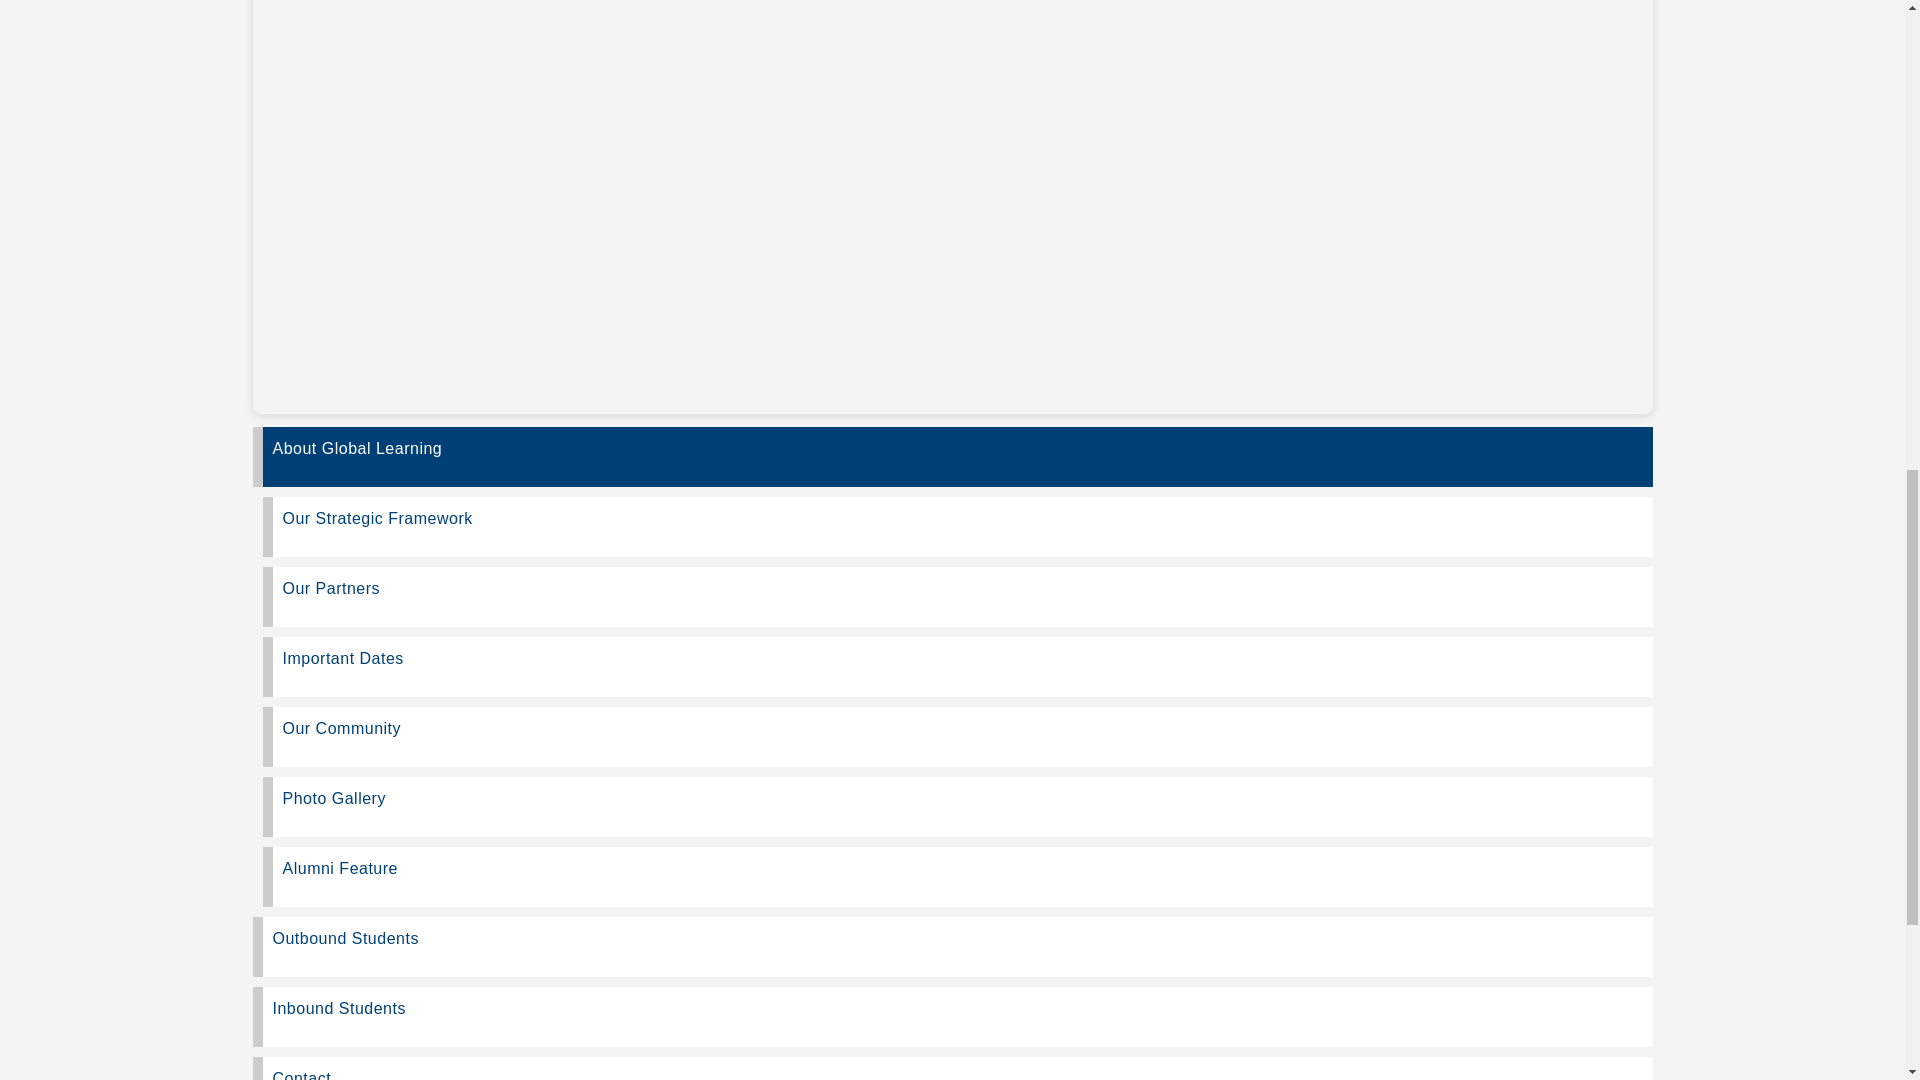  What do you see at coordinates (951, 1016) in the screenshot?
I see `Inbound Students` at bounding box center [951, 1016].